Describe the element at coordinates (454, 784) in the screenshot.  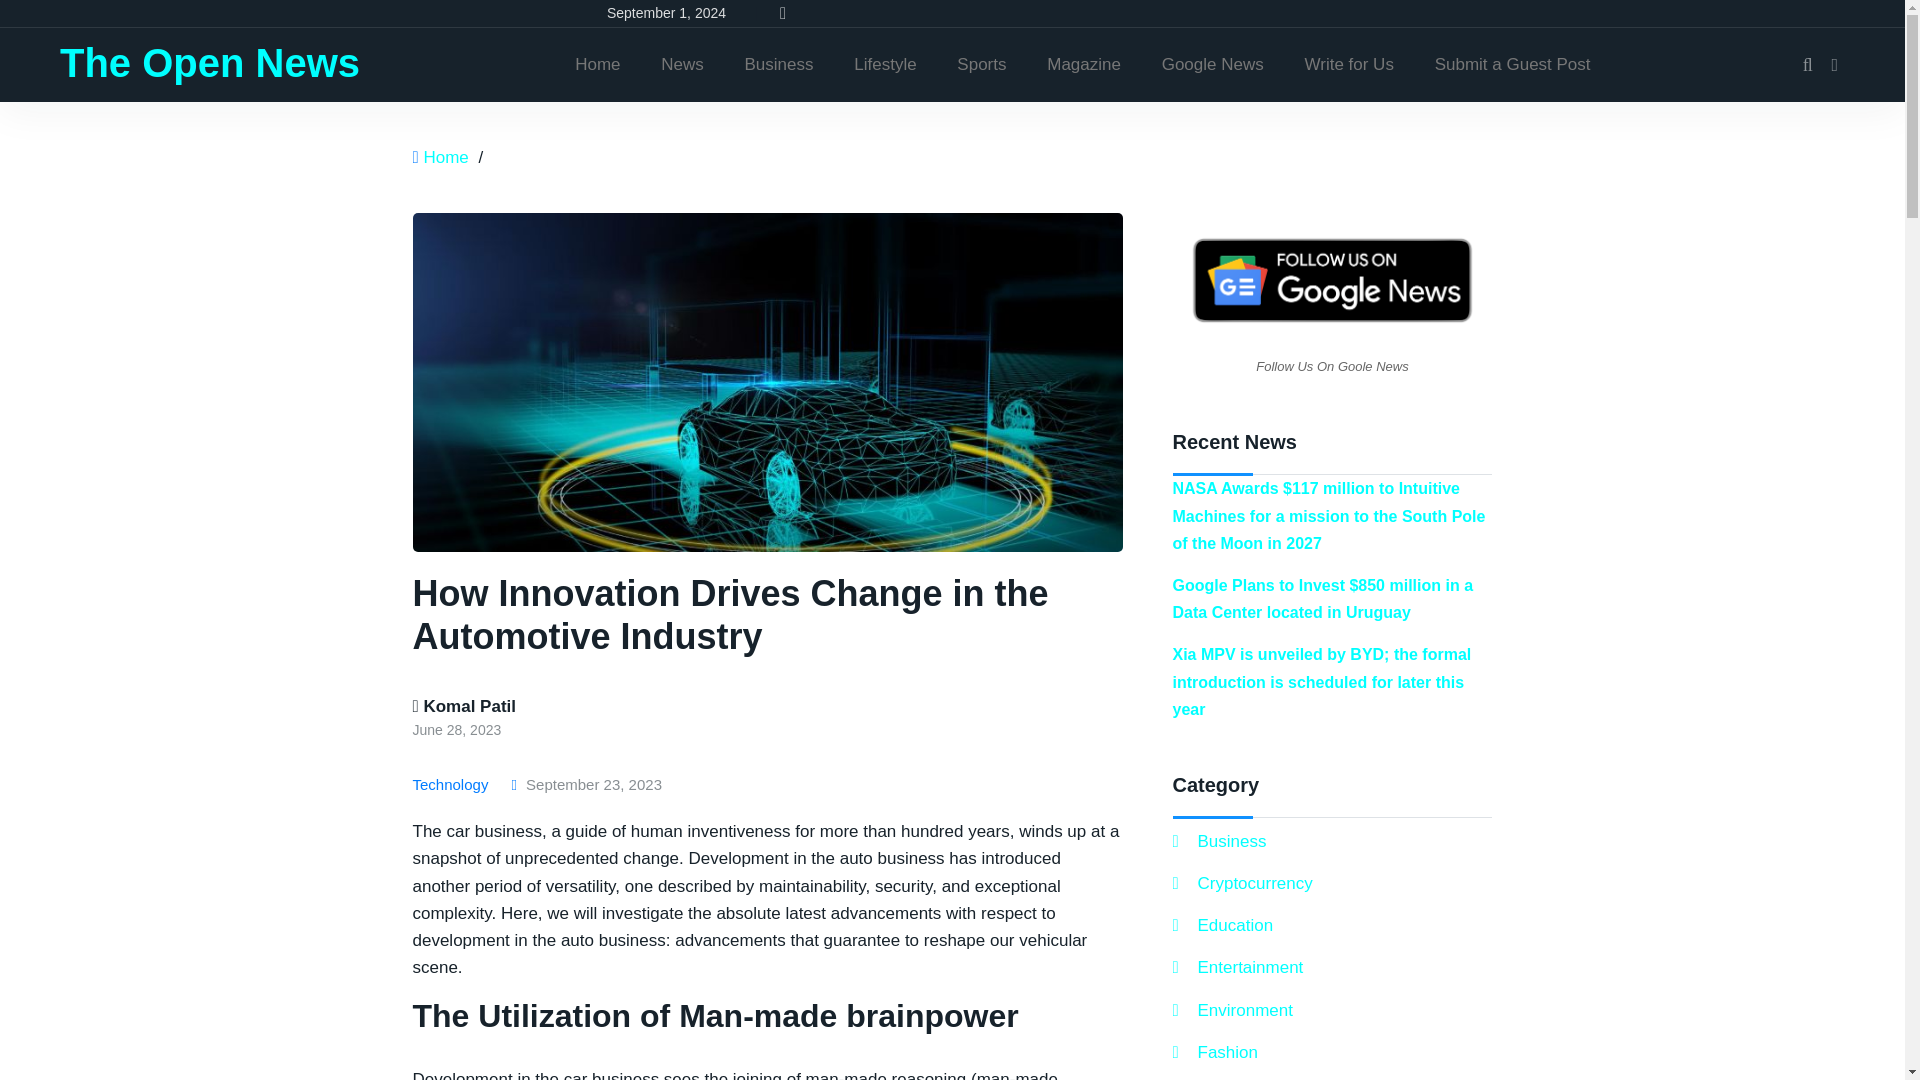
I see `Technology` at that location.